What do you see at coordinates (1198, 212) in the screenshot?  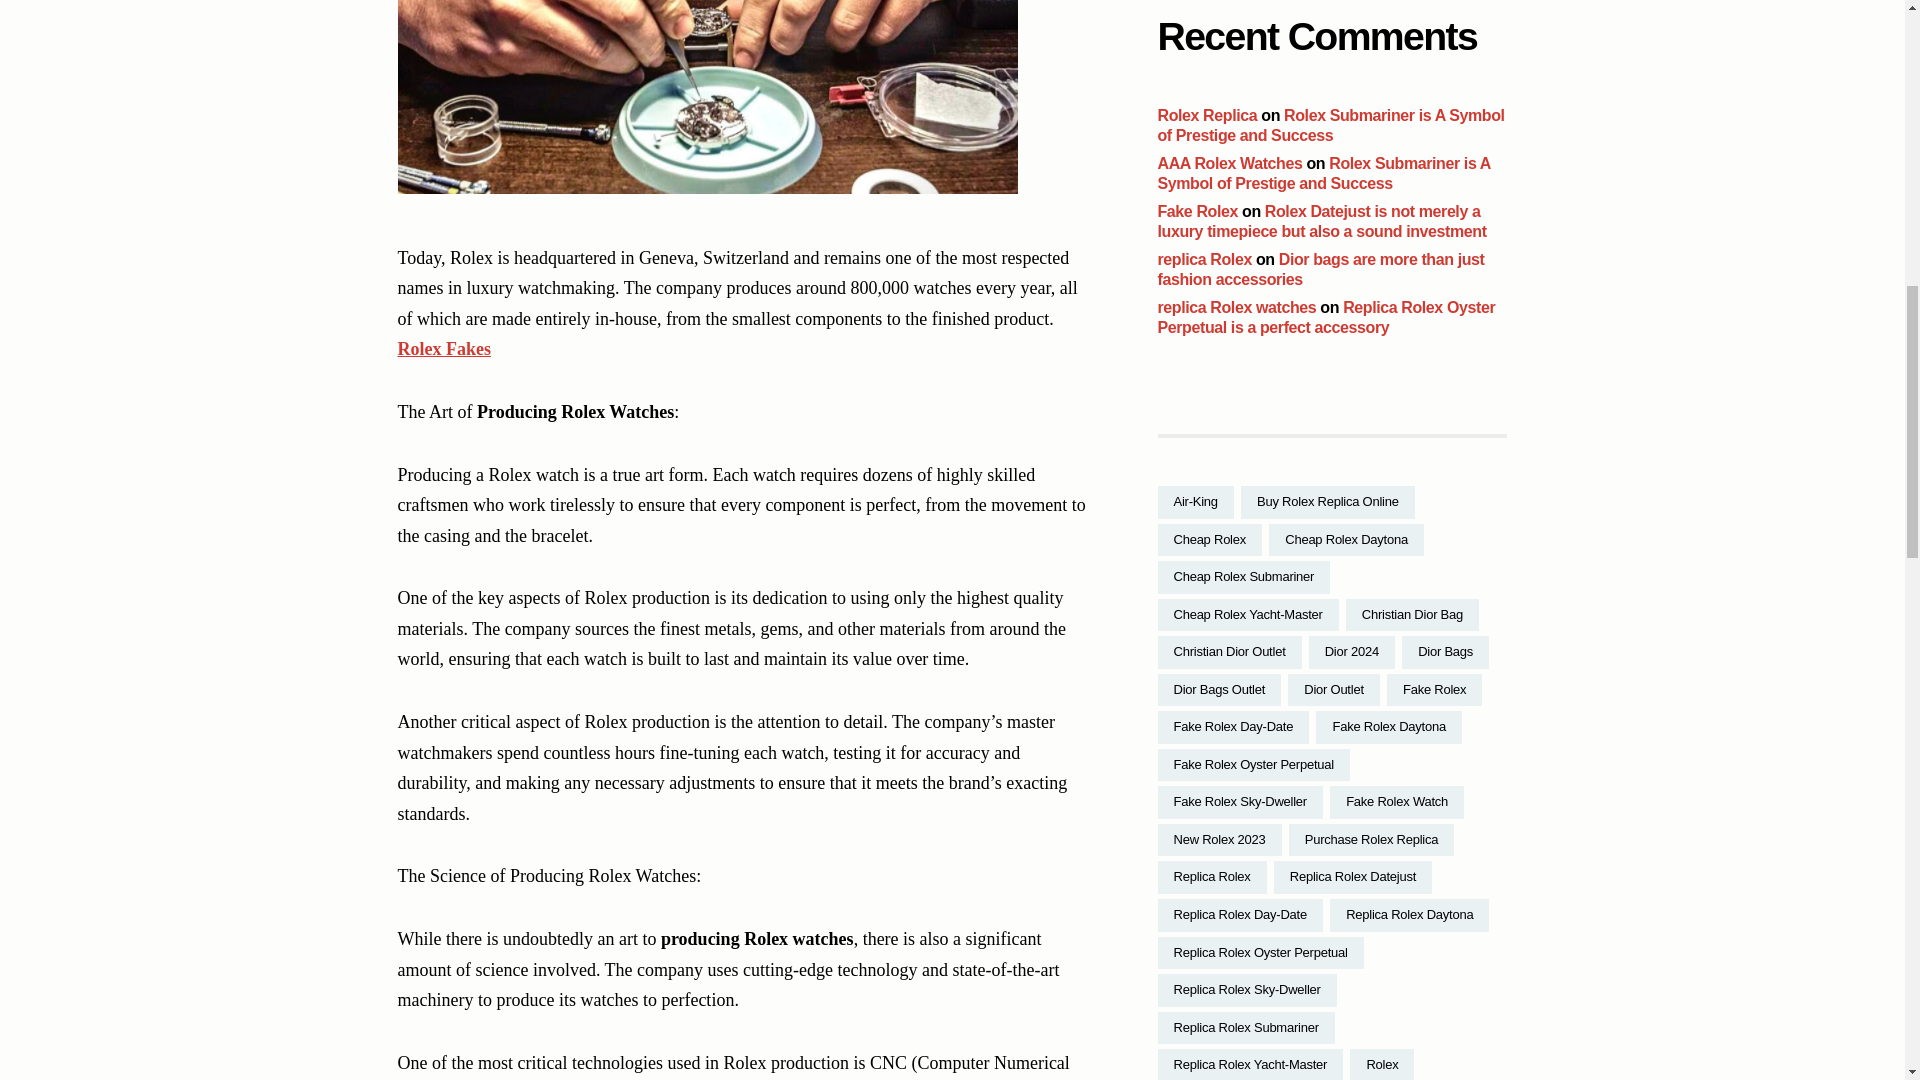 I see `Fake Rolex` at bounding box center [1198, 212].